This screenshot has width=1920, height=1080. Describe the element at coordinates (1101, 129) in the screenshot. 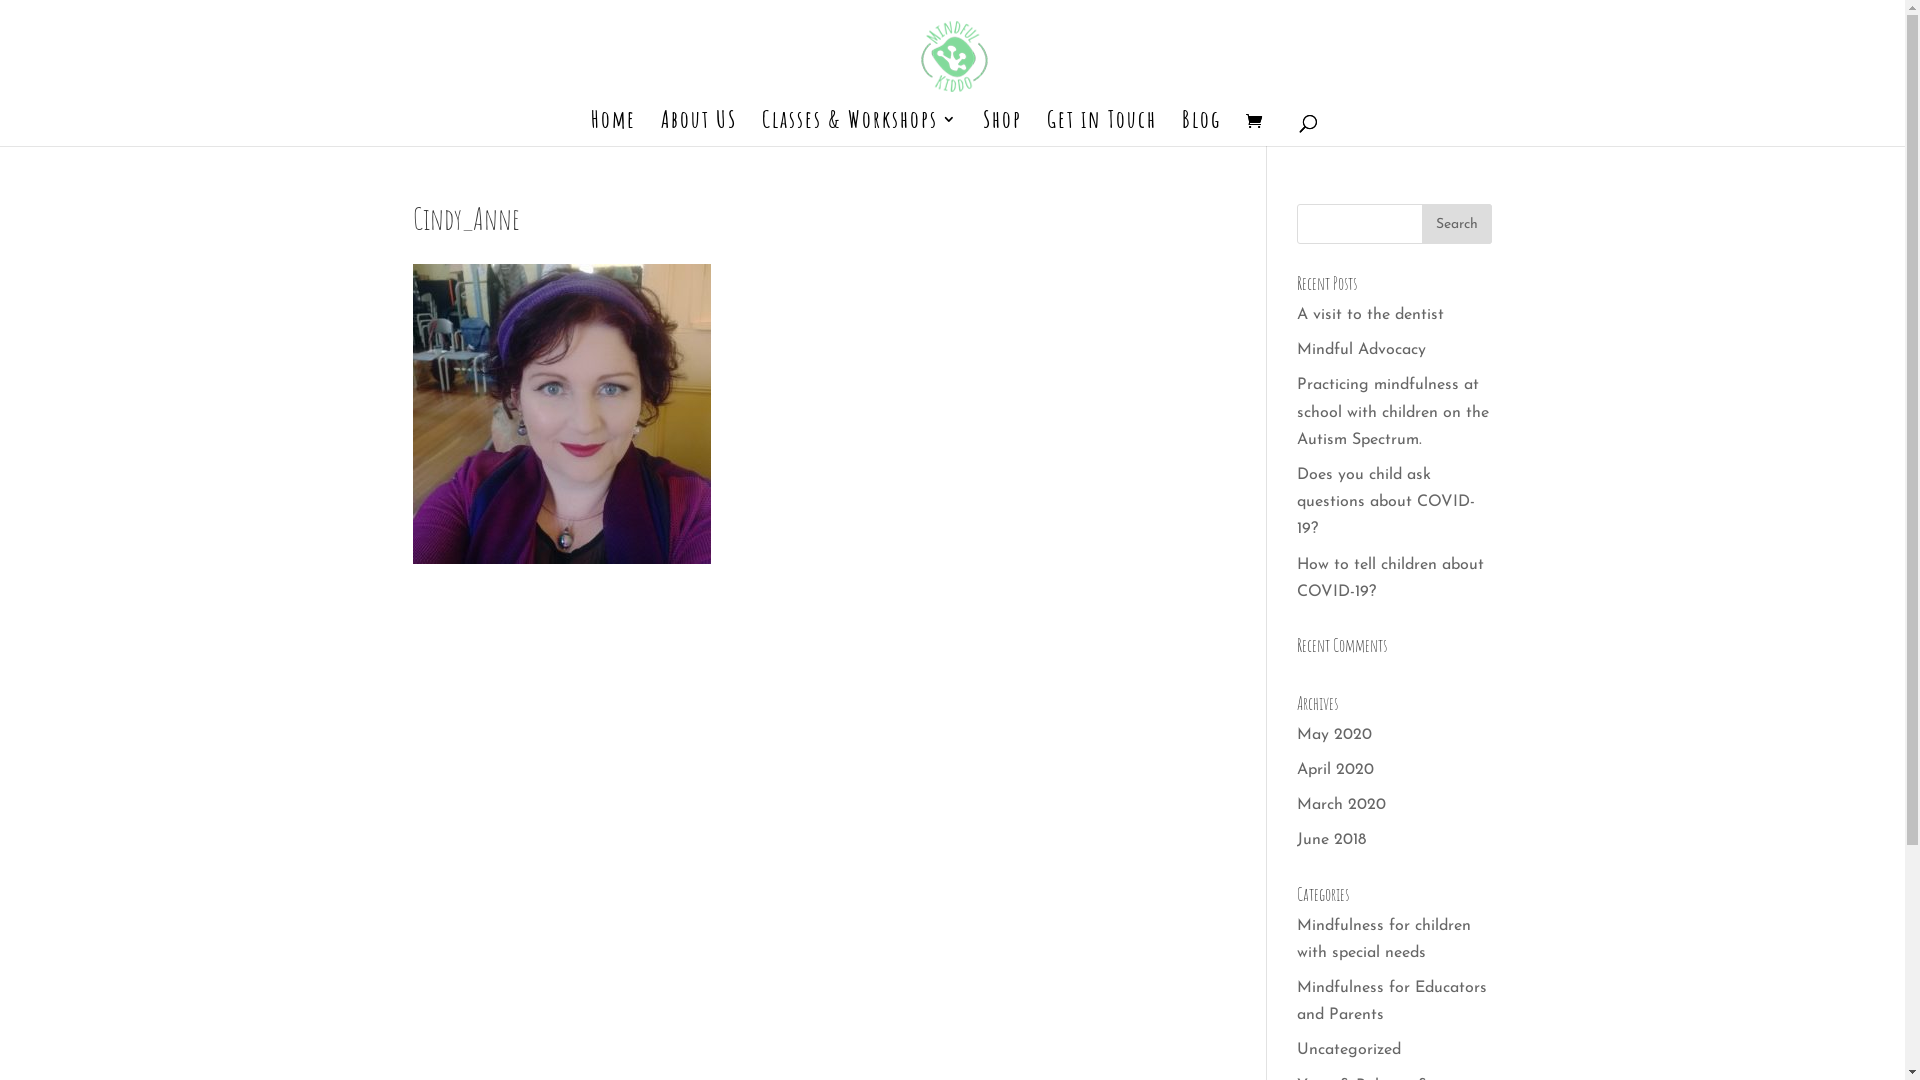

I see `Get in Touch` at that location.